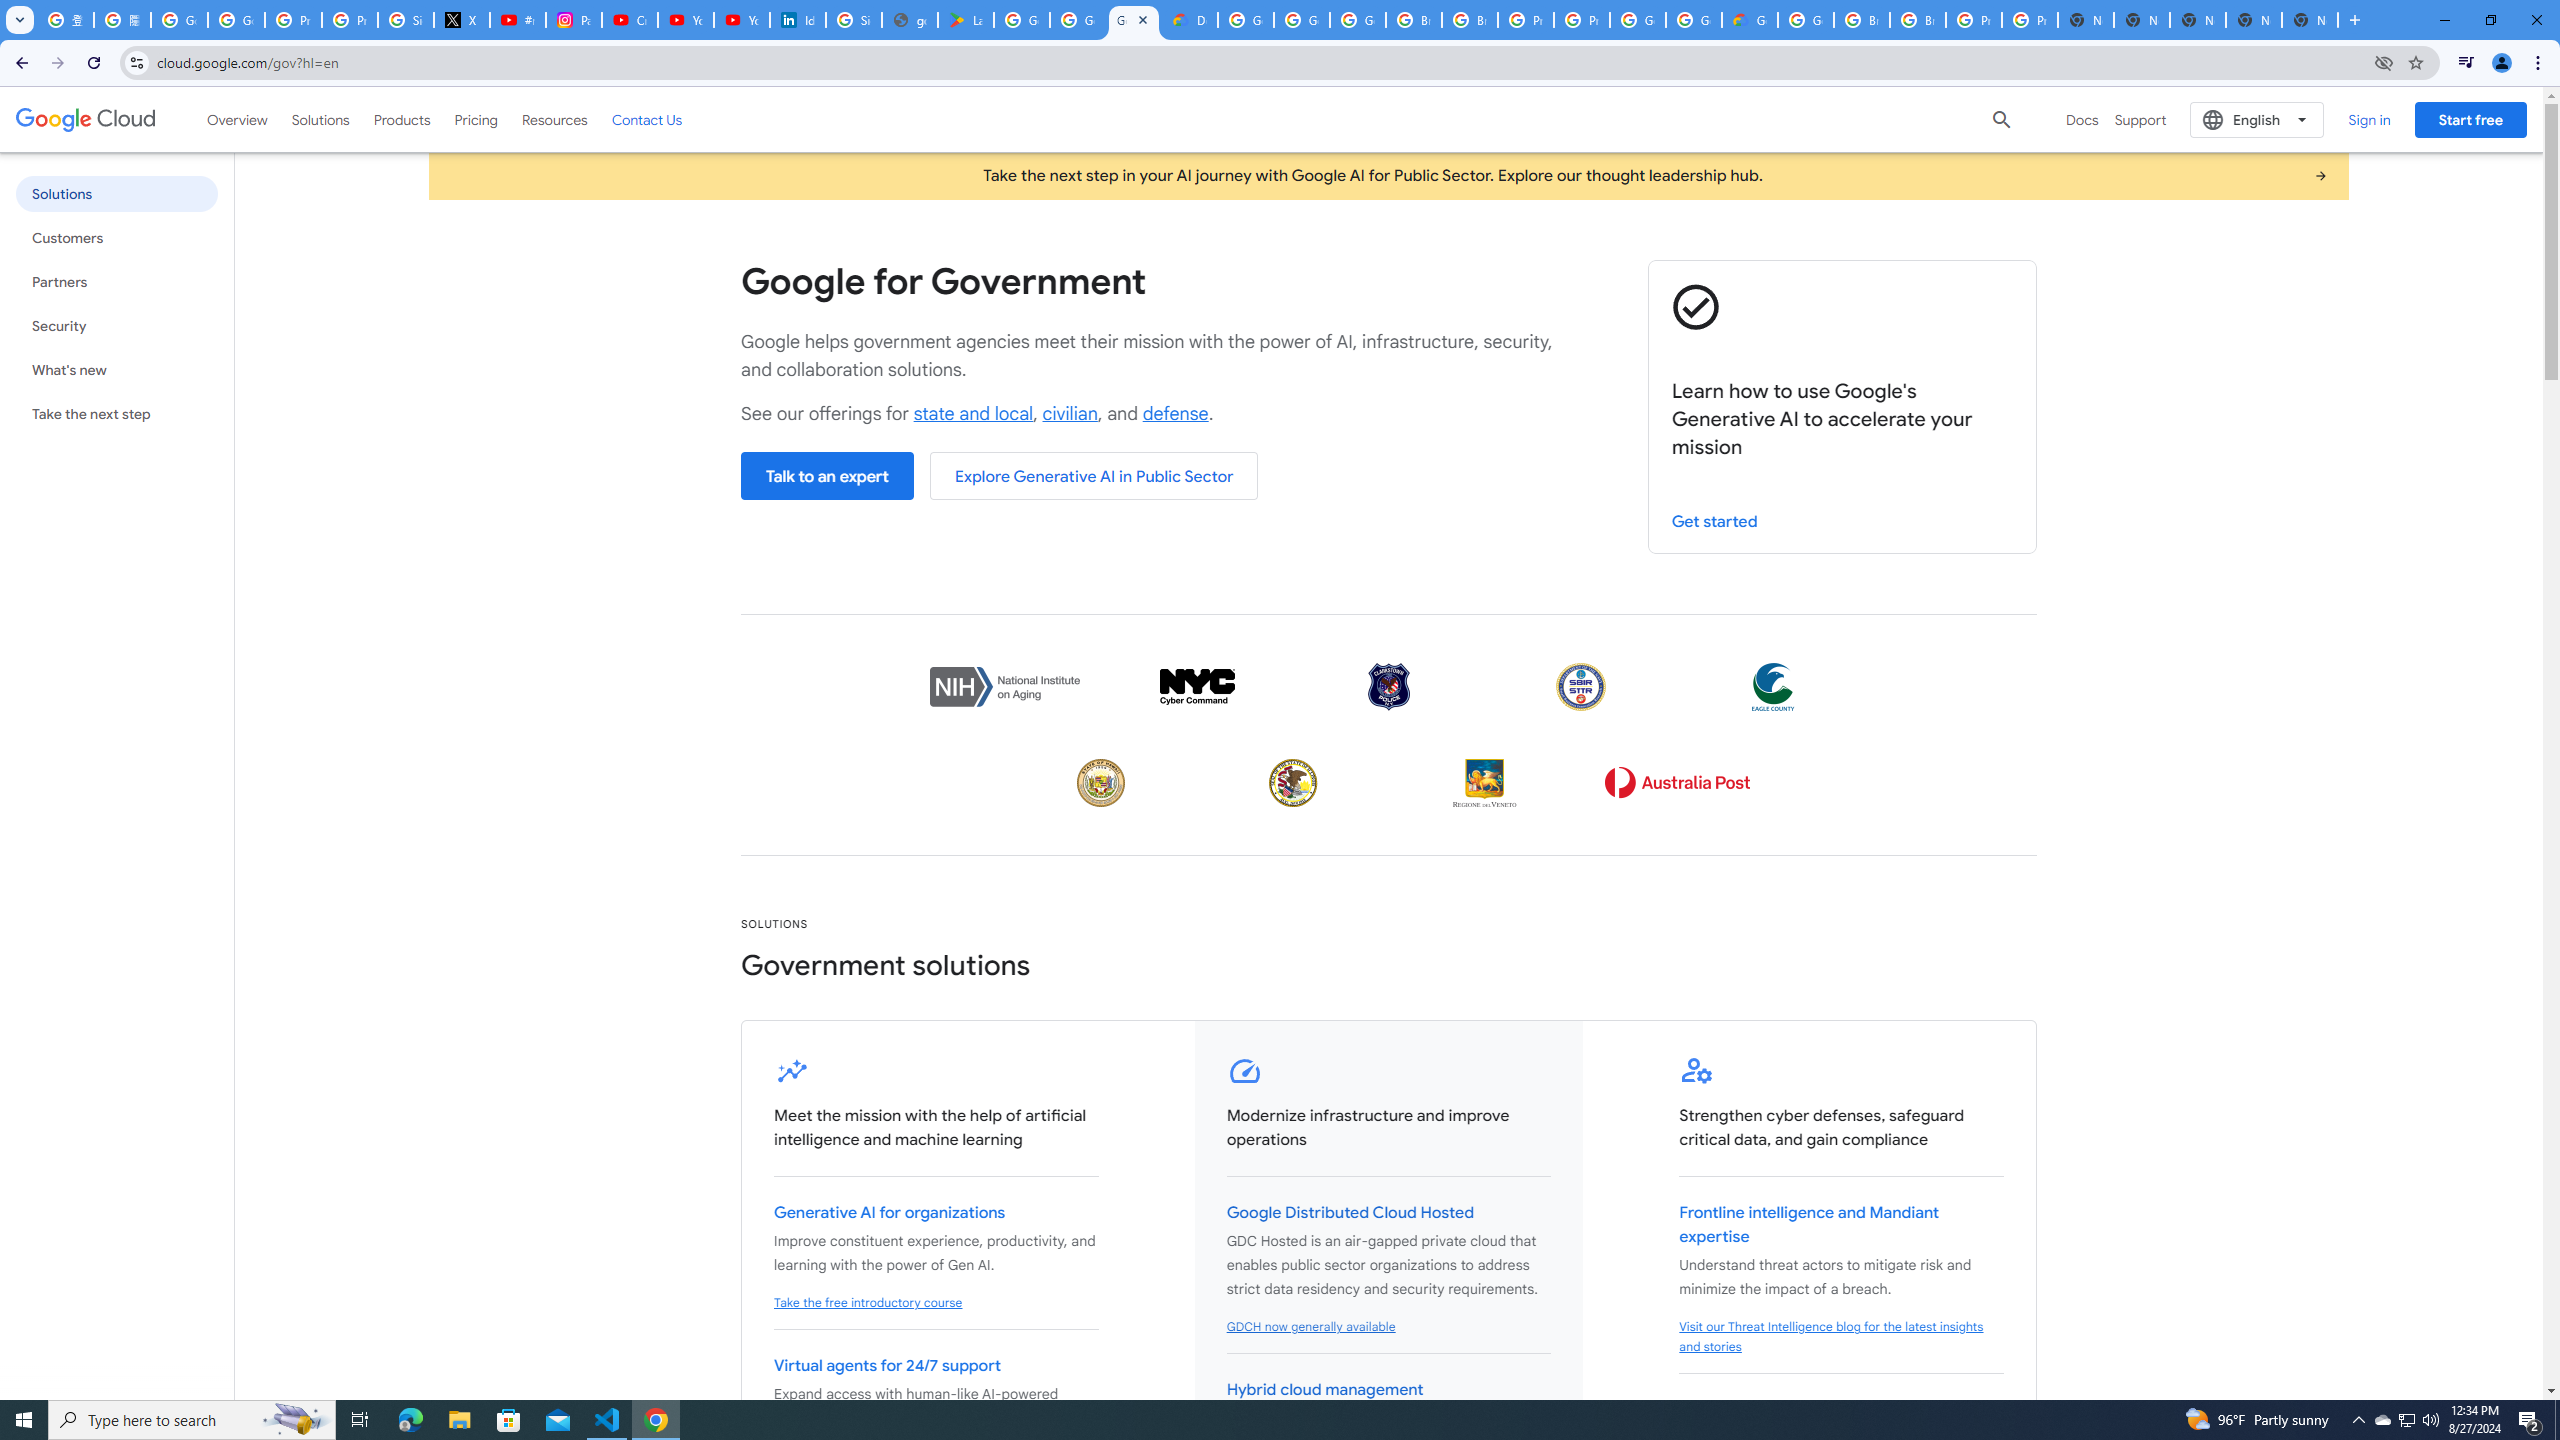 This screenshot has width=2560, height=1440. I want to click on Eagle County, so click(1772, 686).